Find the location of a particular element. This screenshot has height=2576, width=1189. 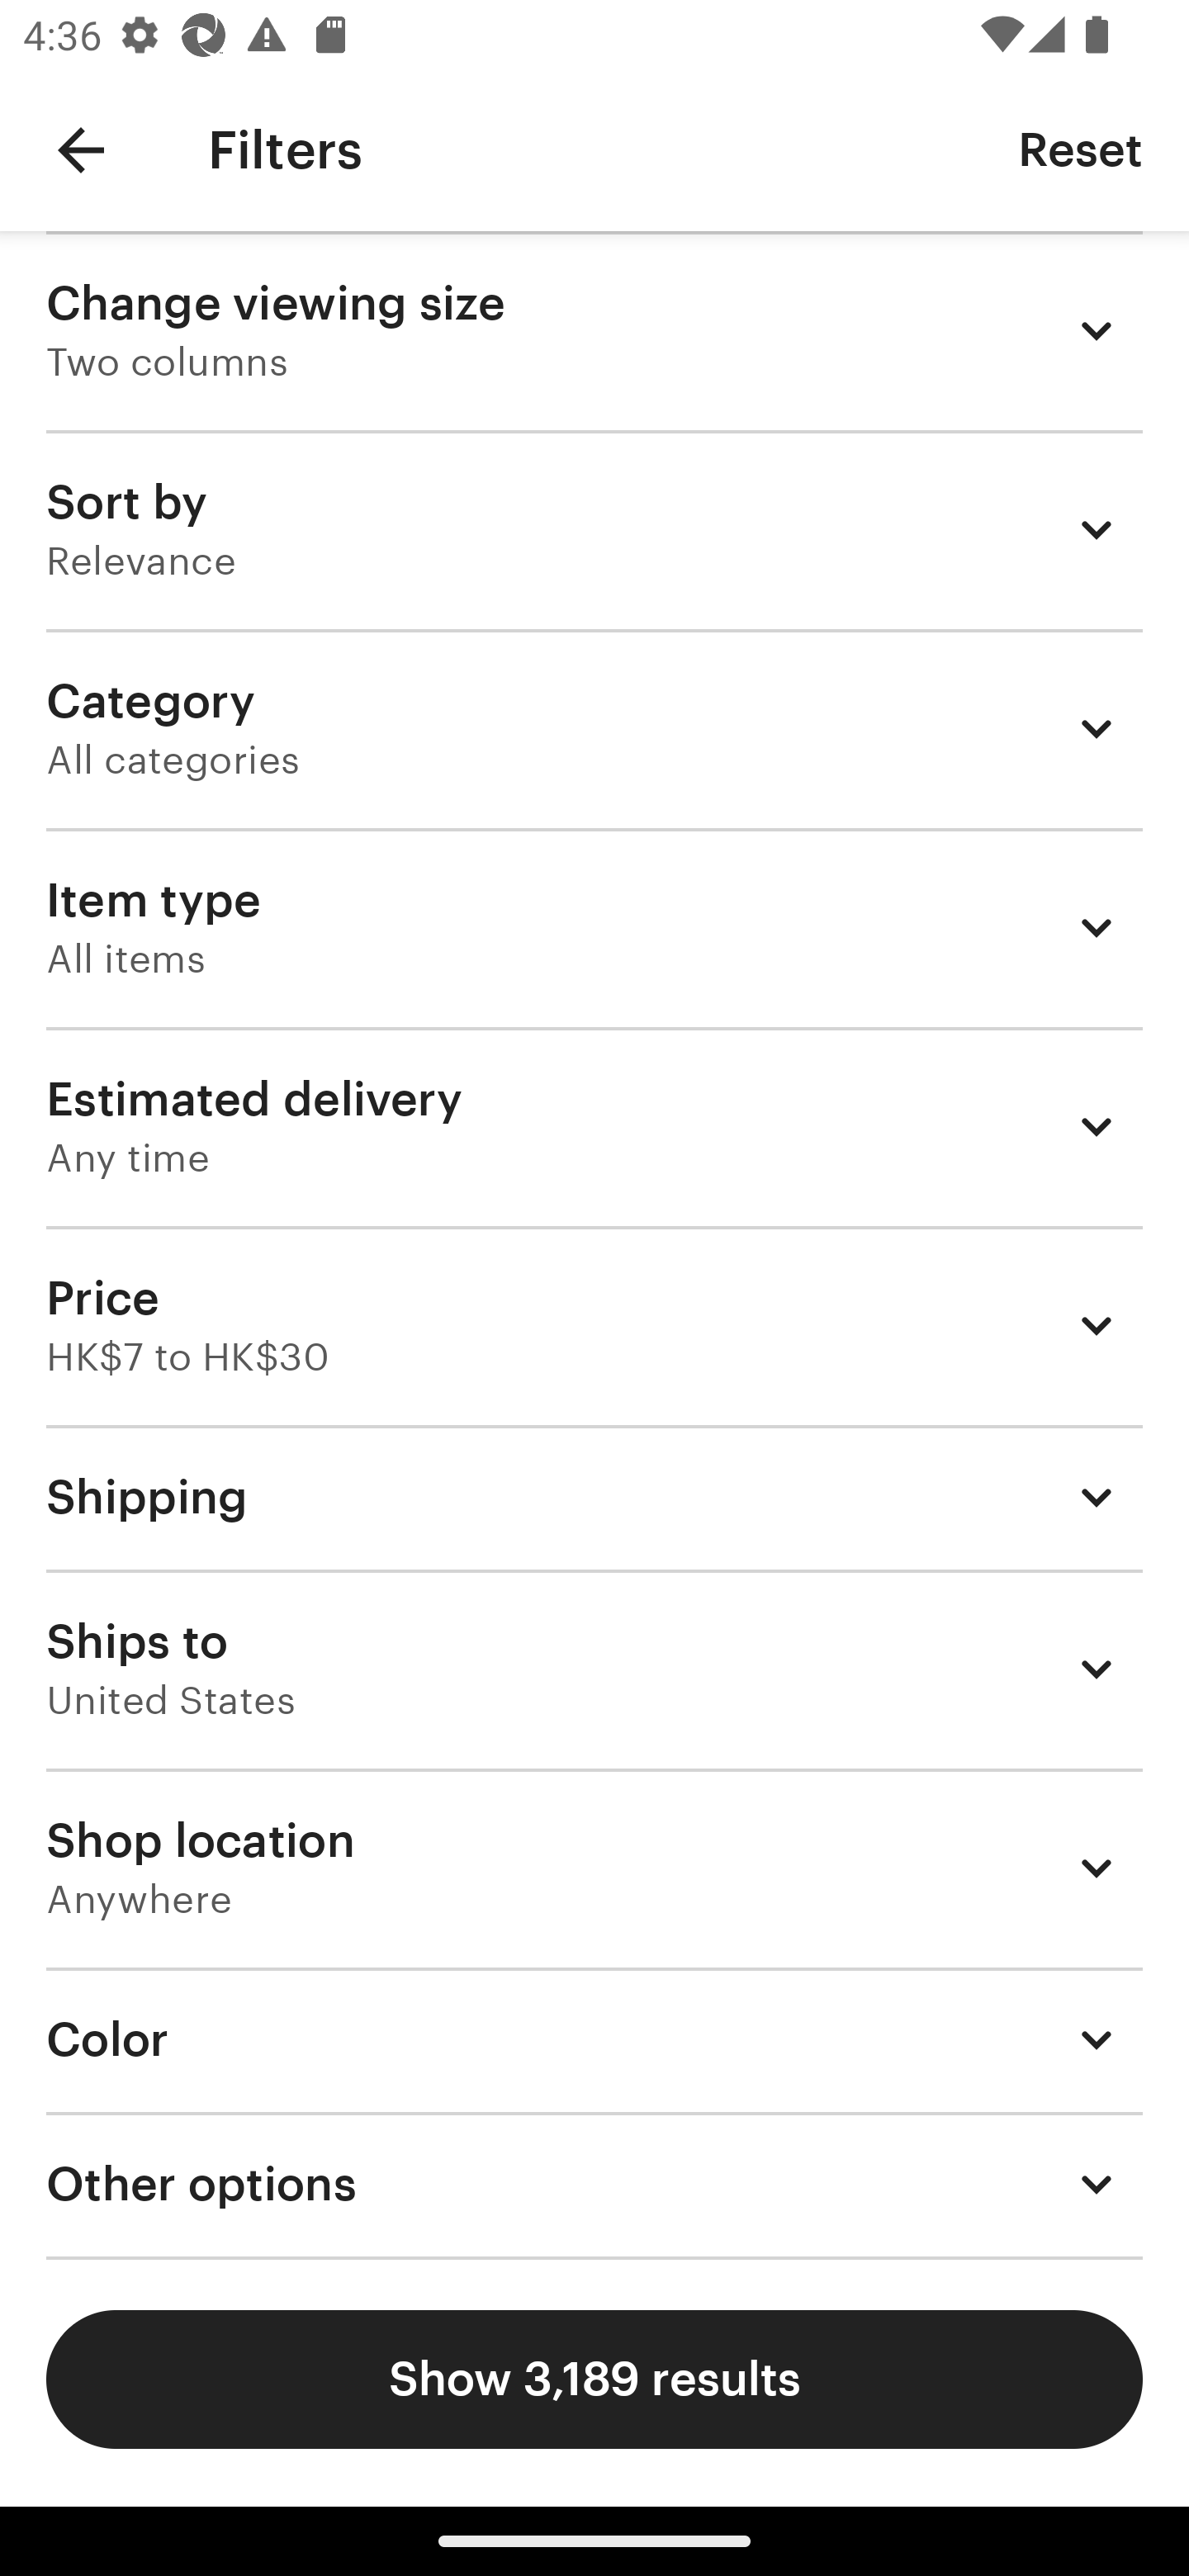

Shop location Anywhere is located at coordinates (594, 1868).